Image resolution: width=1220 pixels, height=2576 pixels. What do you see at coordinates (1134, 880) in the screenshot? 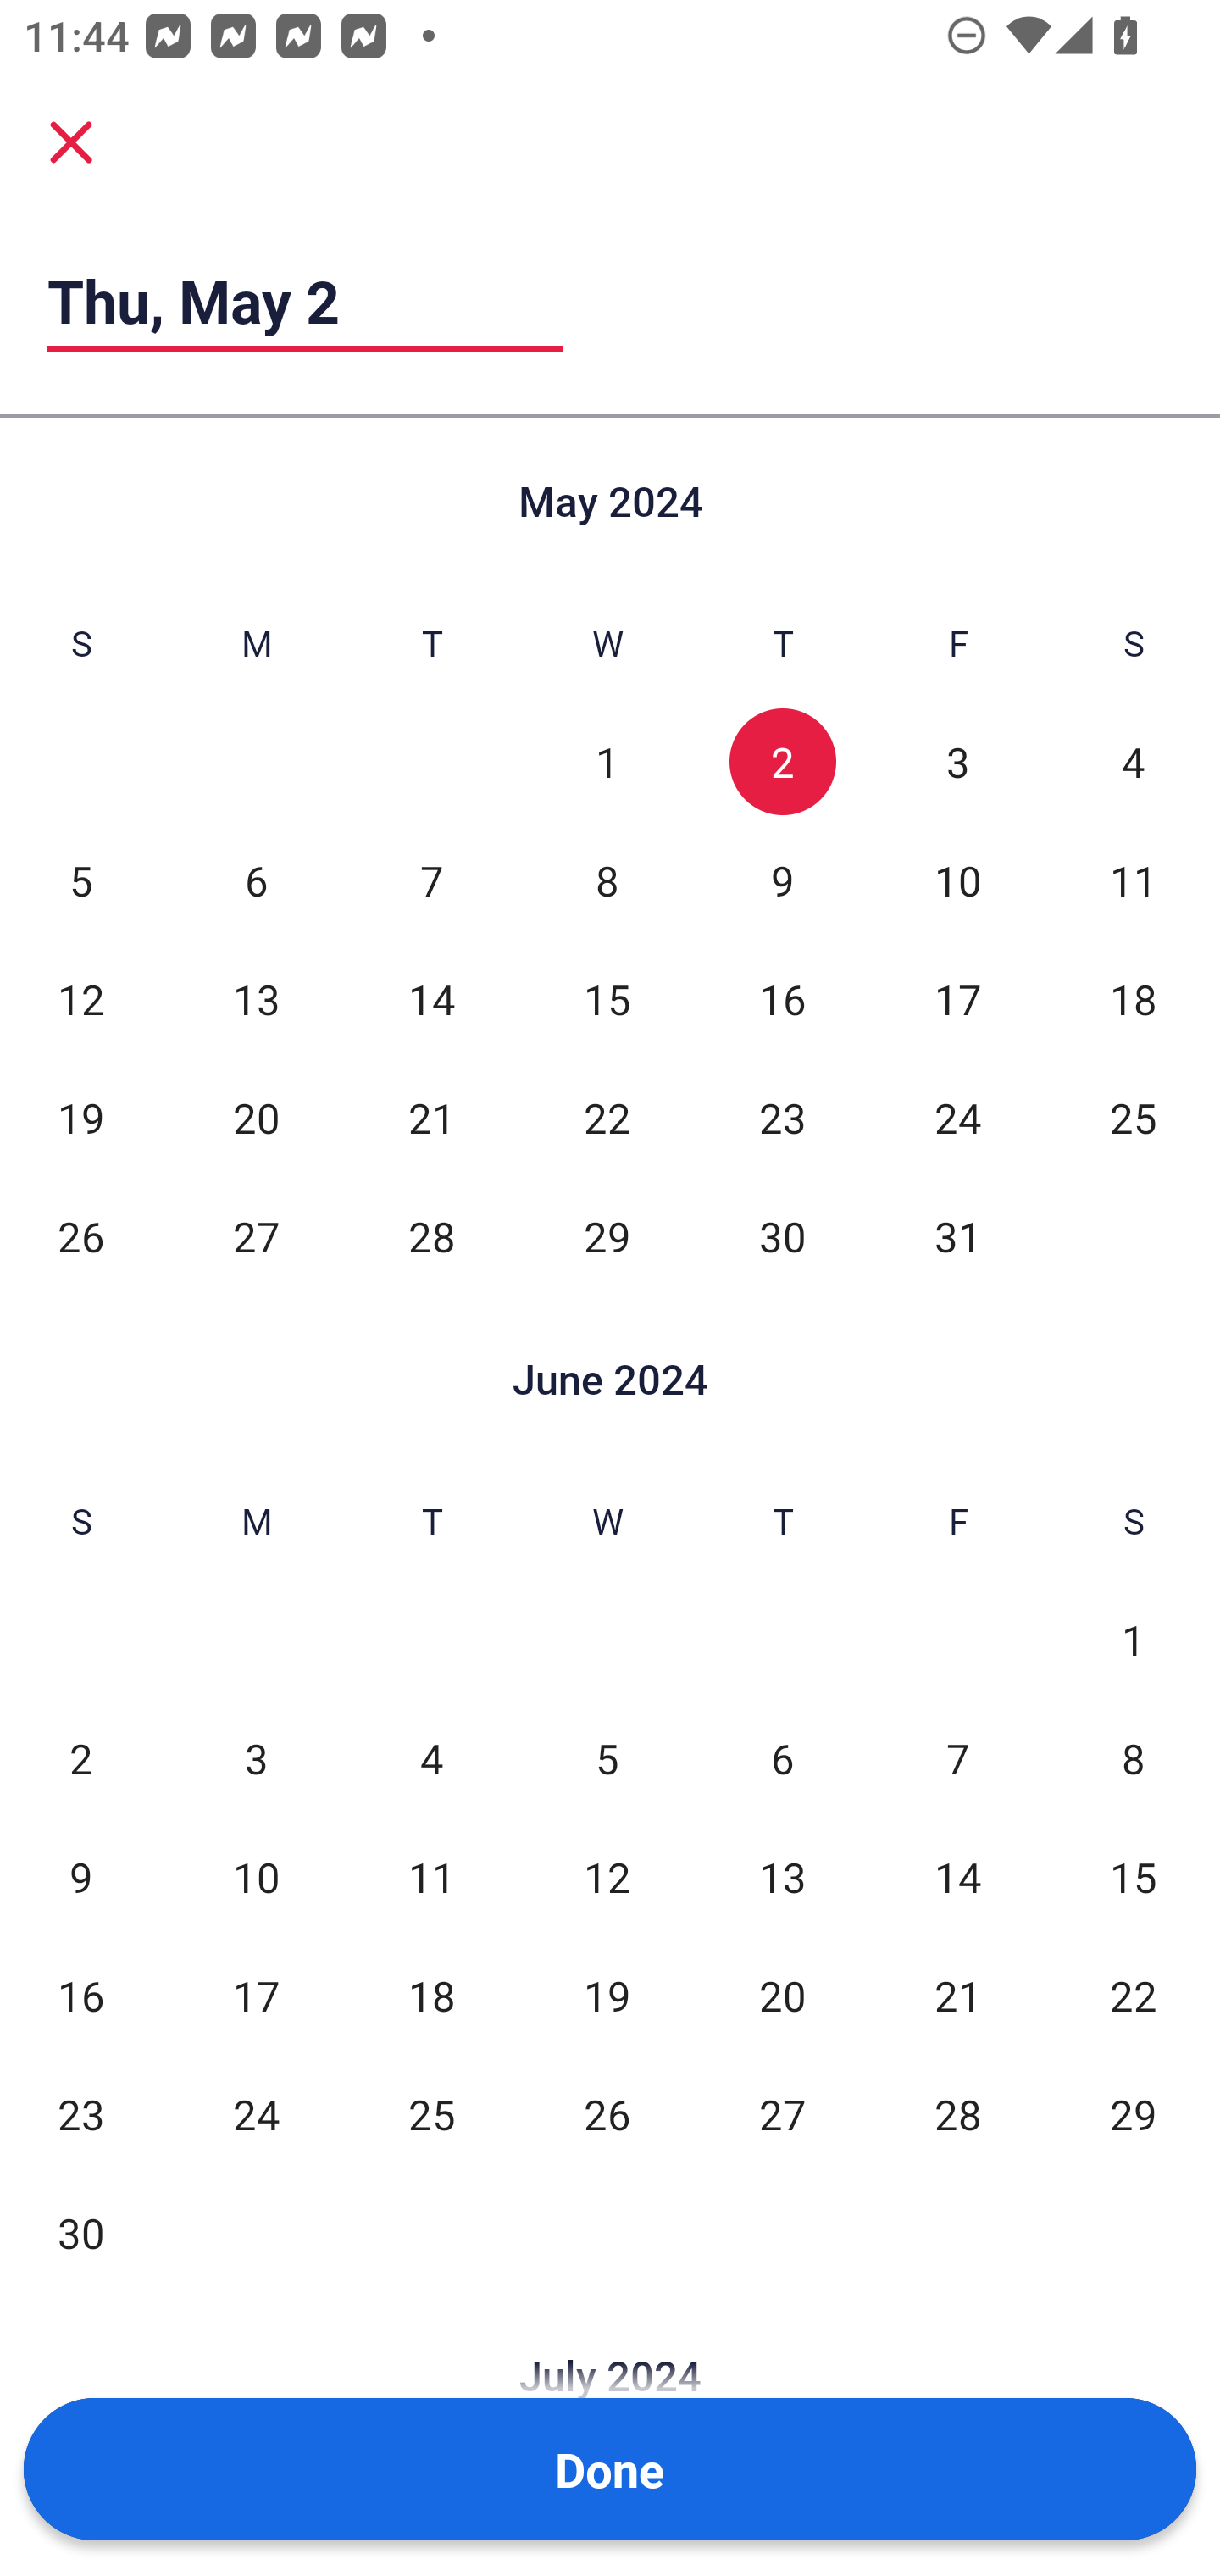
I see `11 Sat, May 11, Not Selected` at bounding box center [1134, 880].